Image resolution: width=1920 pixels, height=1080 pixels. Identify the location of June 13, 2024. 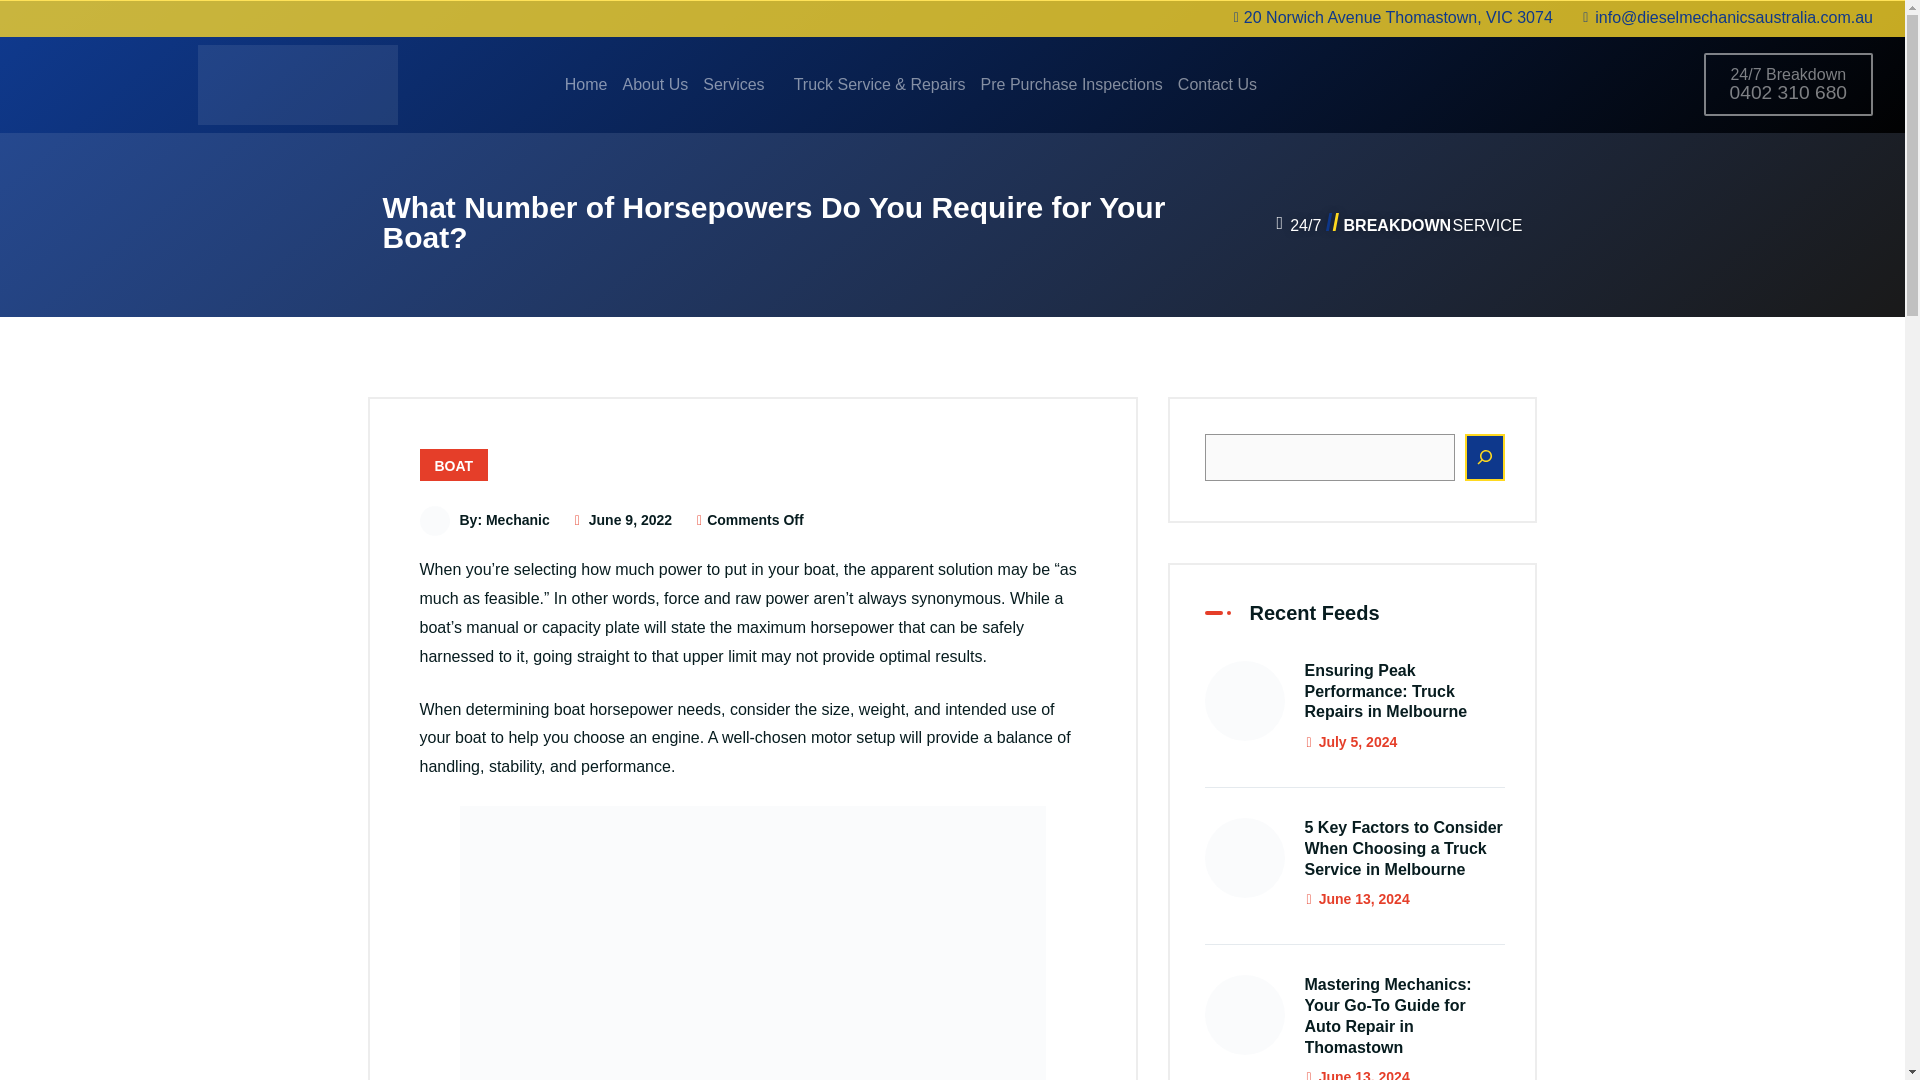
(1356, 1074).